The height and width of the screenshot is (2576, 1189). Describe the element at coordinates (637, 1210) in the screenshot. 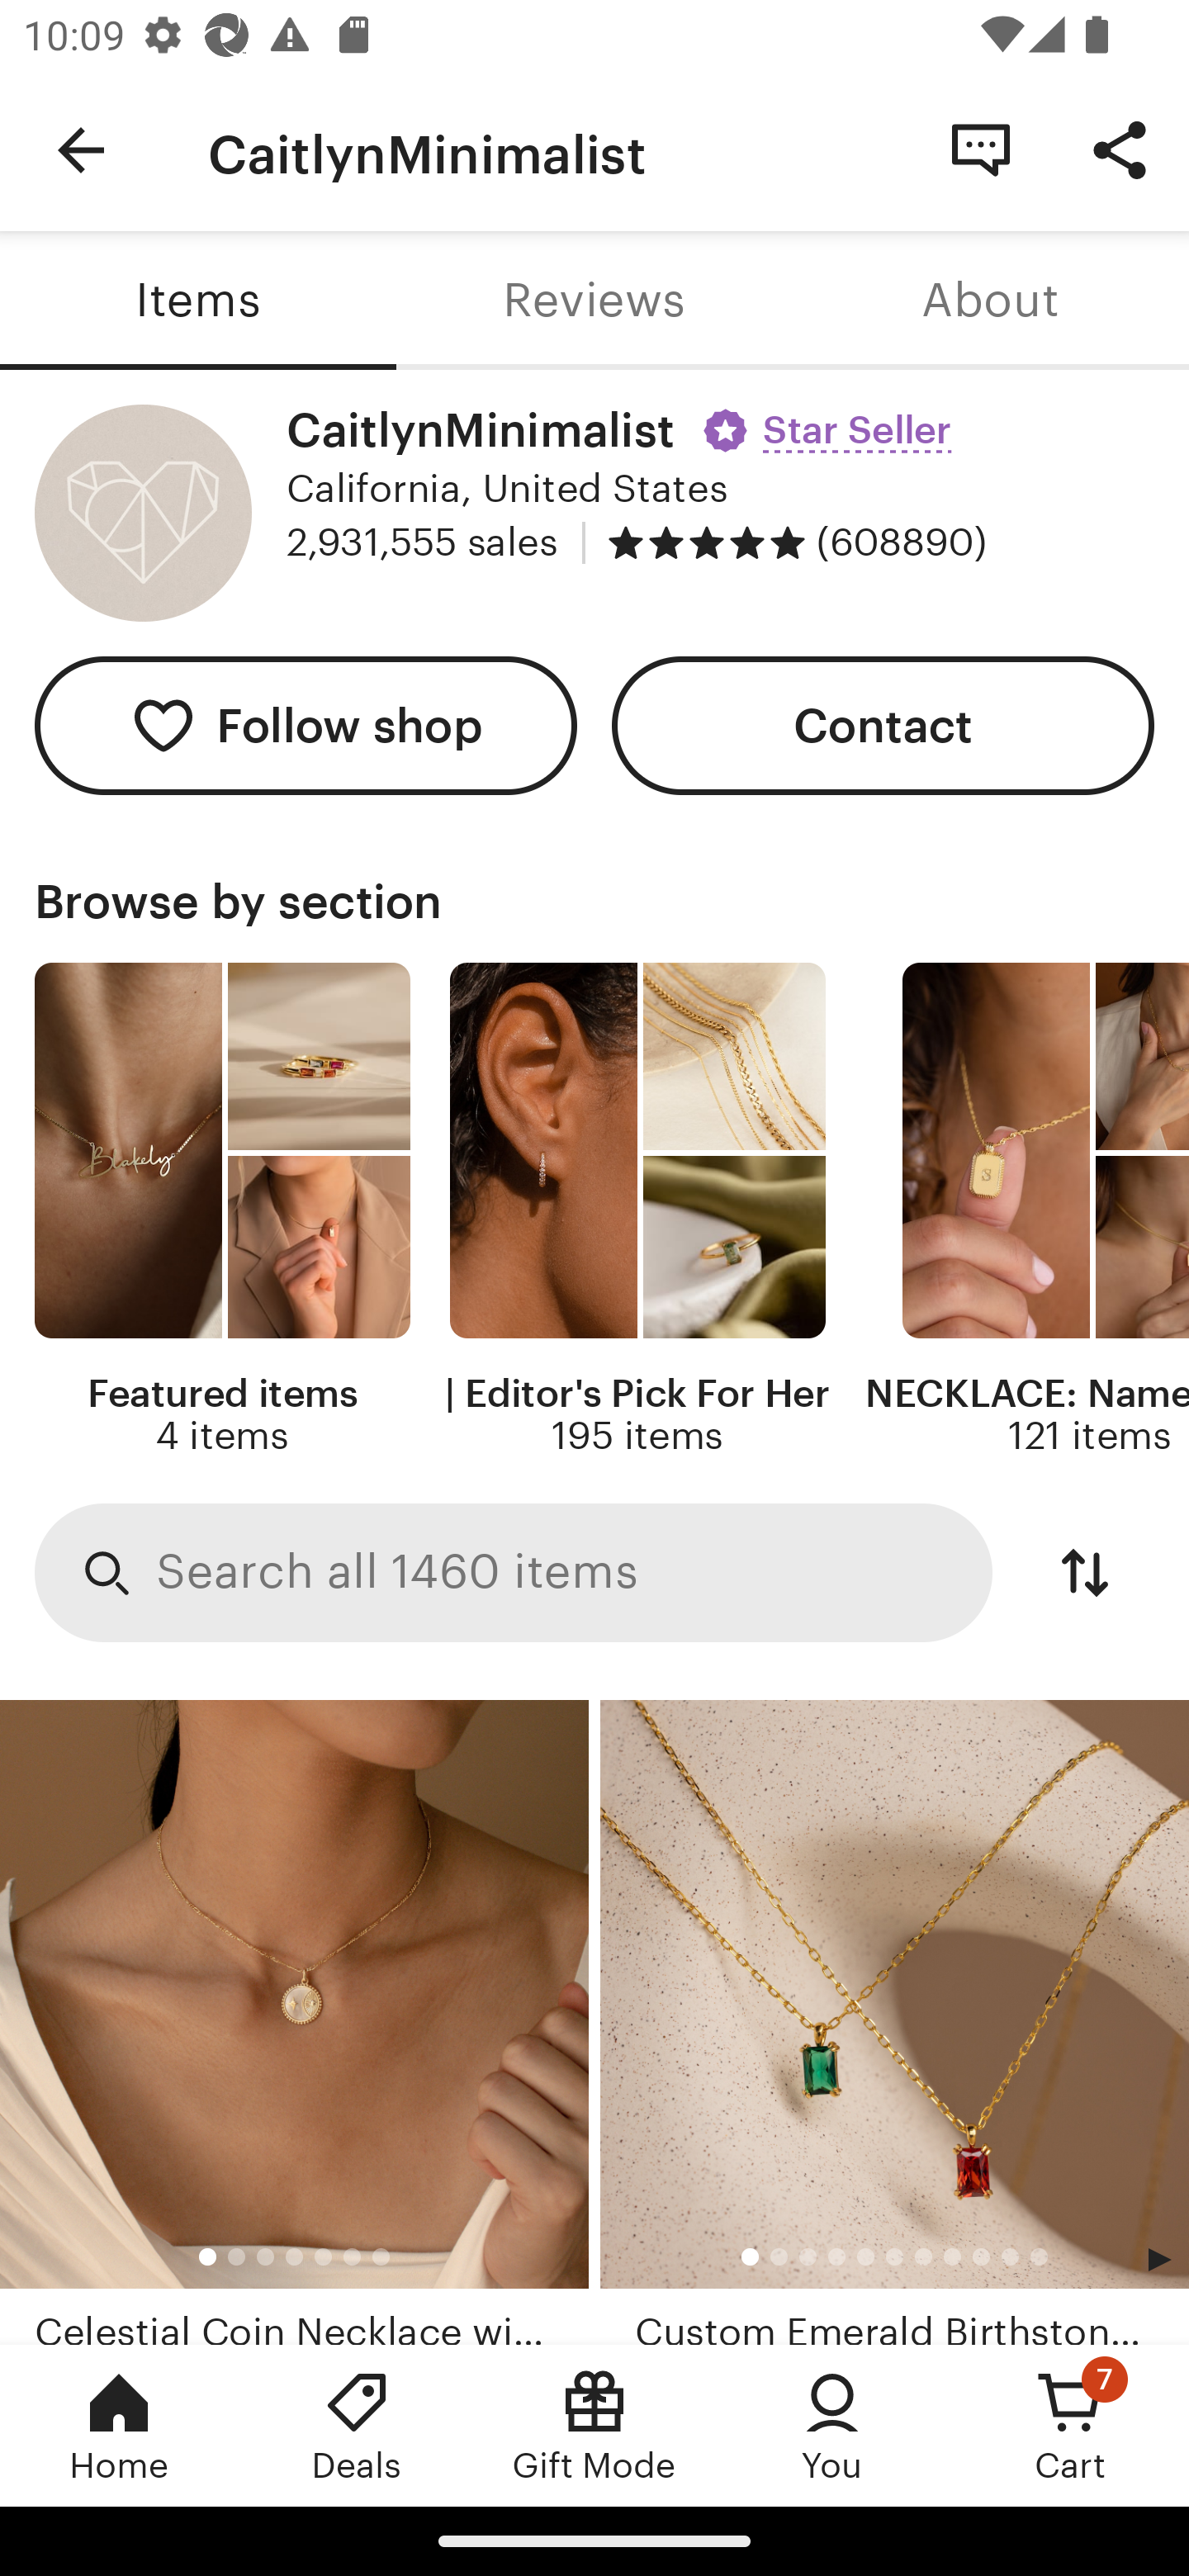

I see `| Editor's Pick For Her 195 items` at that location.